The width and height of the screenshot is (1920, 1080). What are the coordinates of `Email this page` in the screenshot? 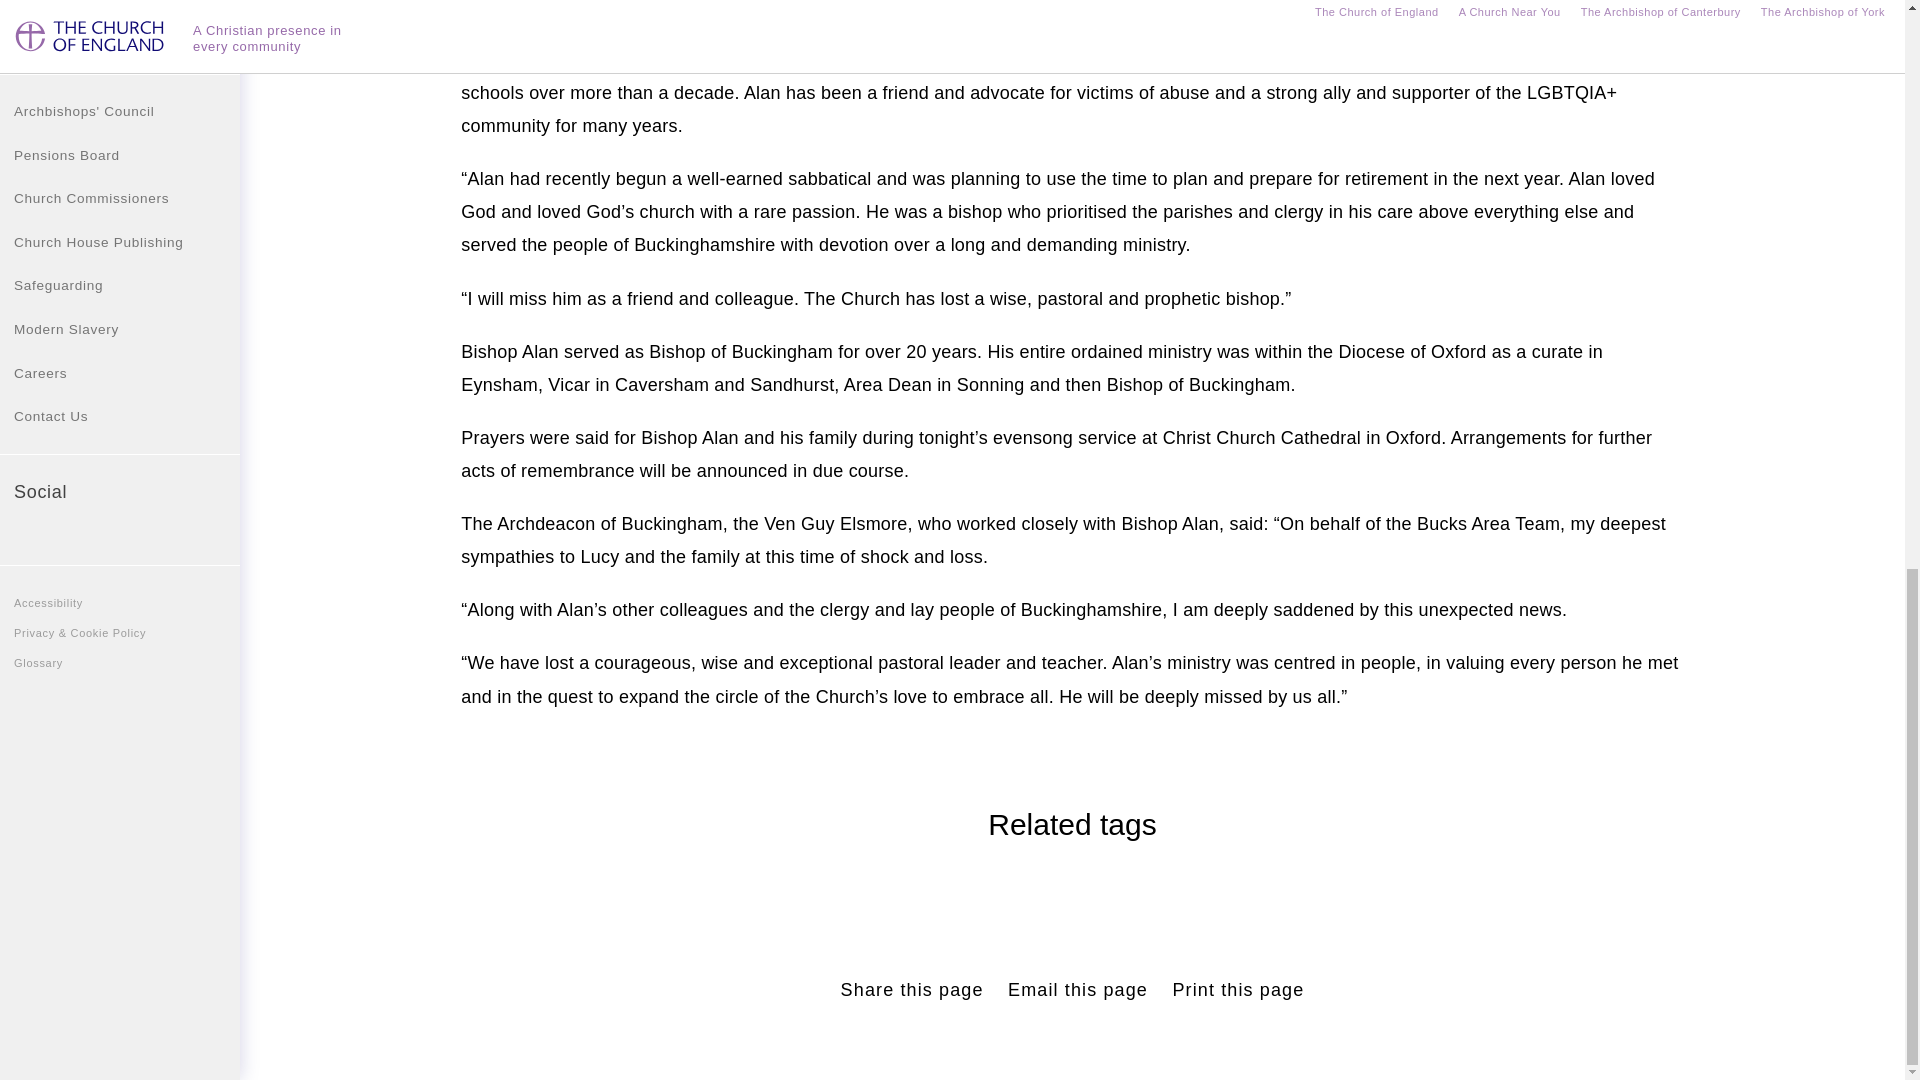 It's located at (1078, 990).